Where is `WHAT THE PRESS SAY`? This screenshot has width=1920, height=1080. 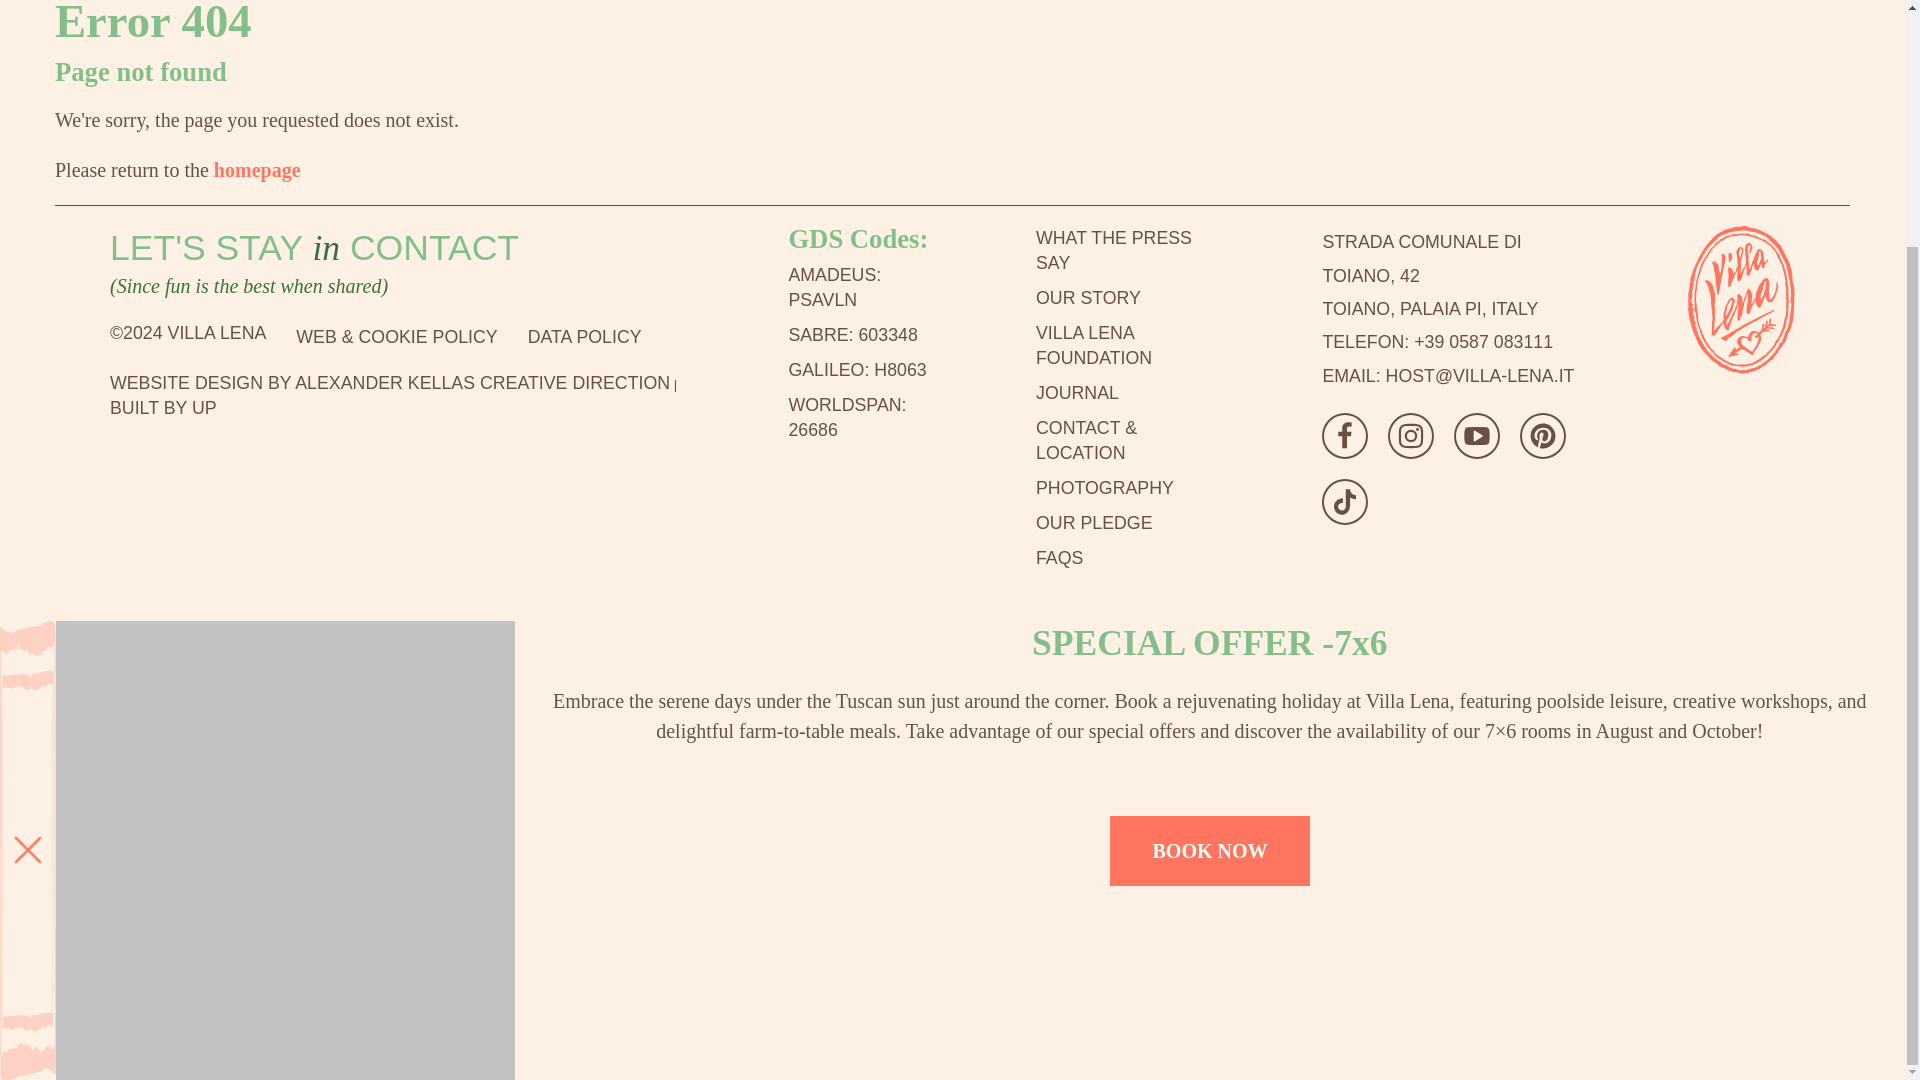
WHAT THE PRESS SAY is located at coordinates (1130, 346).